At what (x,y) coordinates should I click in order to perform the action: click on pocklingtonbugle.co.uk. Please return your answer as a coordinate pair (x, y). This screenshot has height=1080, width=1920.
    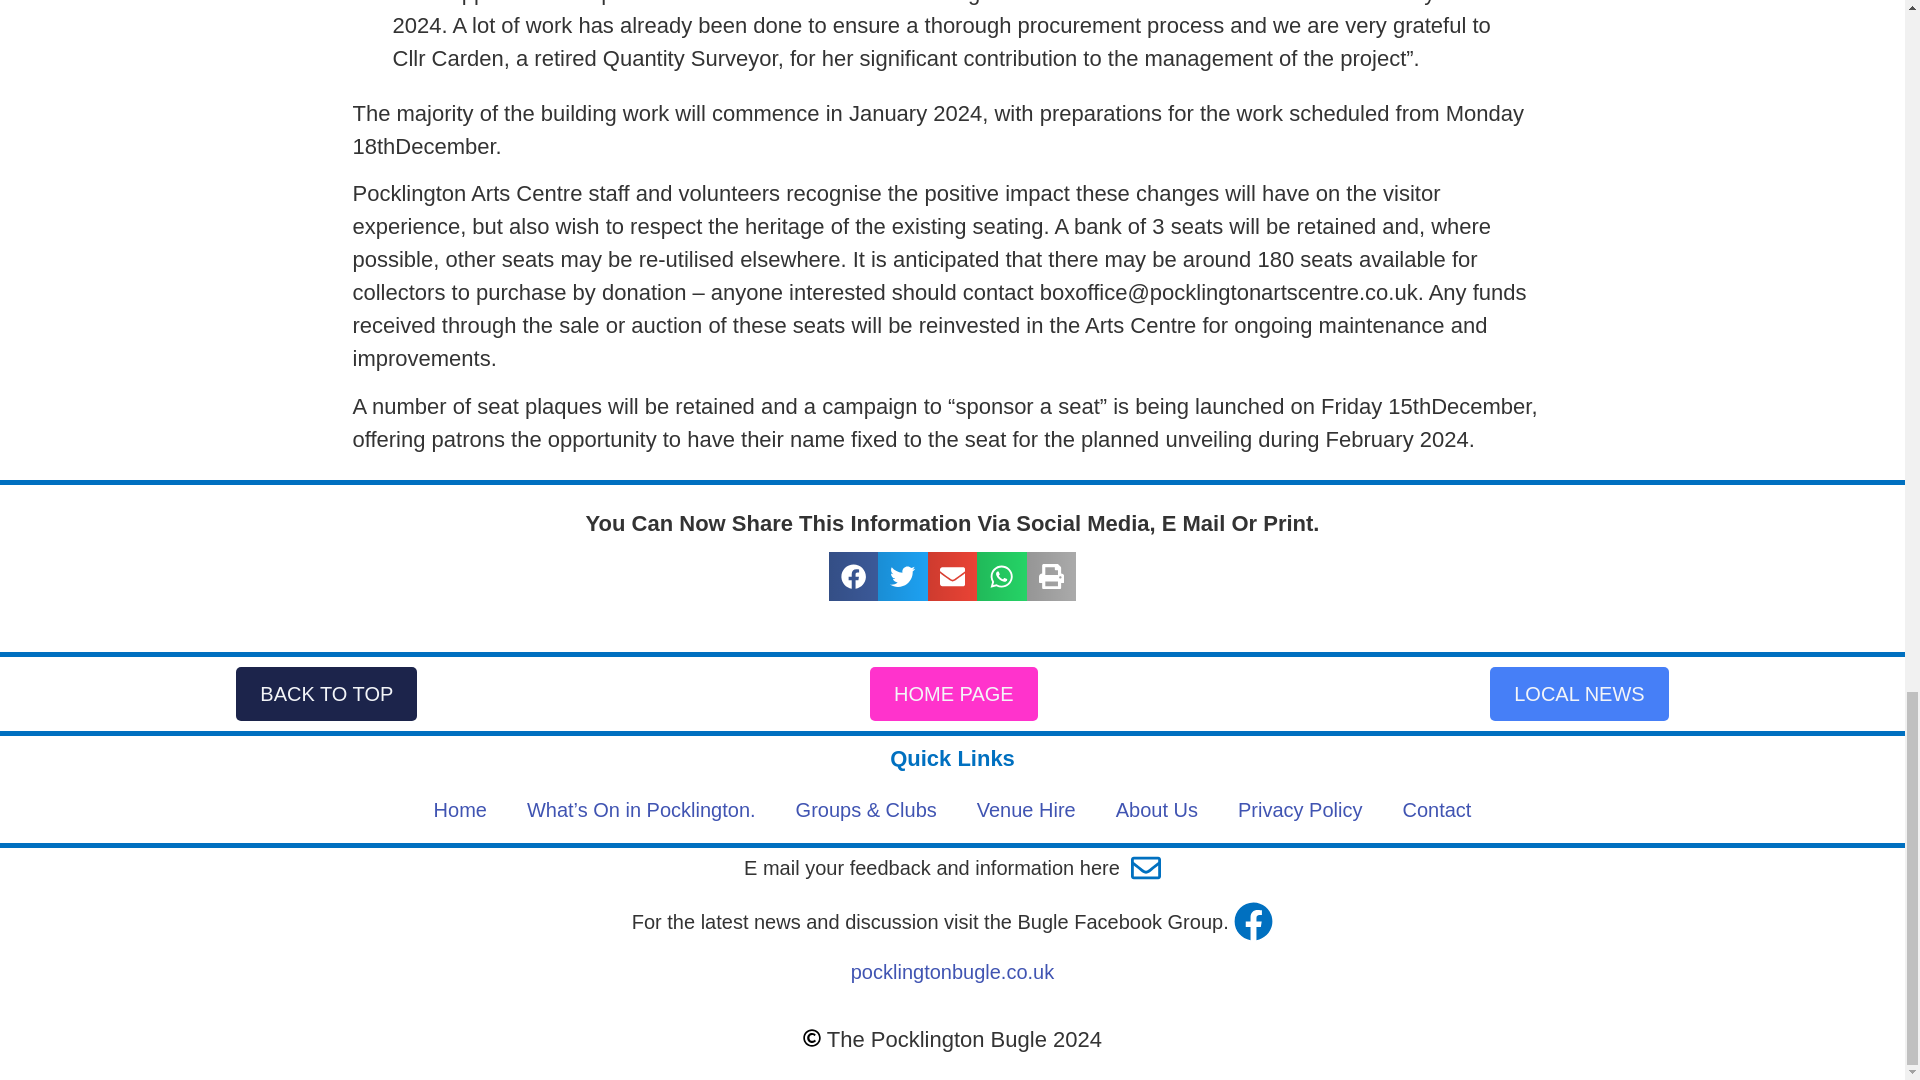
    Looking at the image, I should click on (952, 972).